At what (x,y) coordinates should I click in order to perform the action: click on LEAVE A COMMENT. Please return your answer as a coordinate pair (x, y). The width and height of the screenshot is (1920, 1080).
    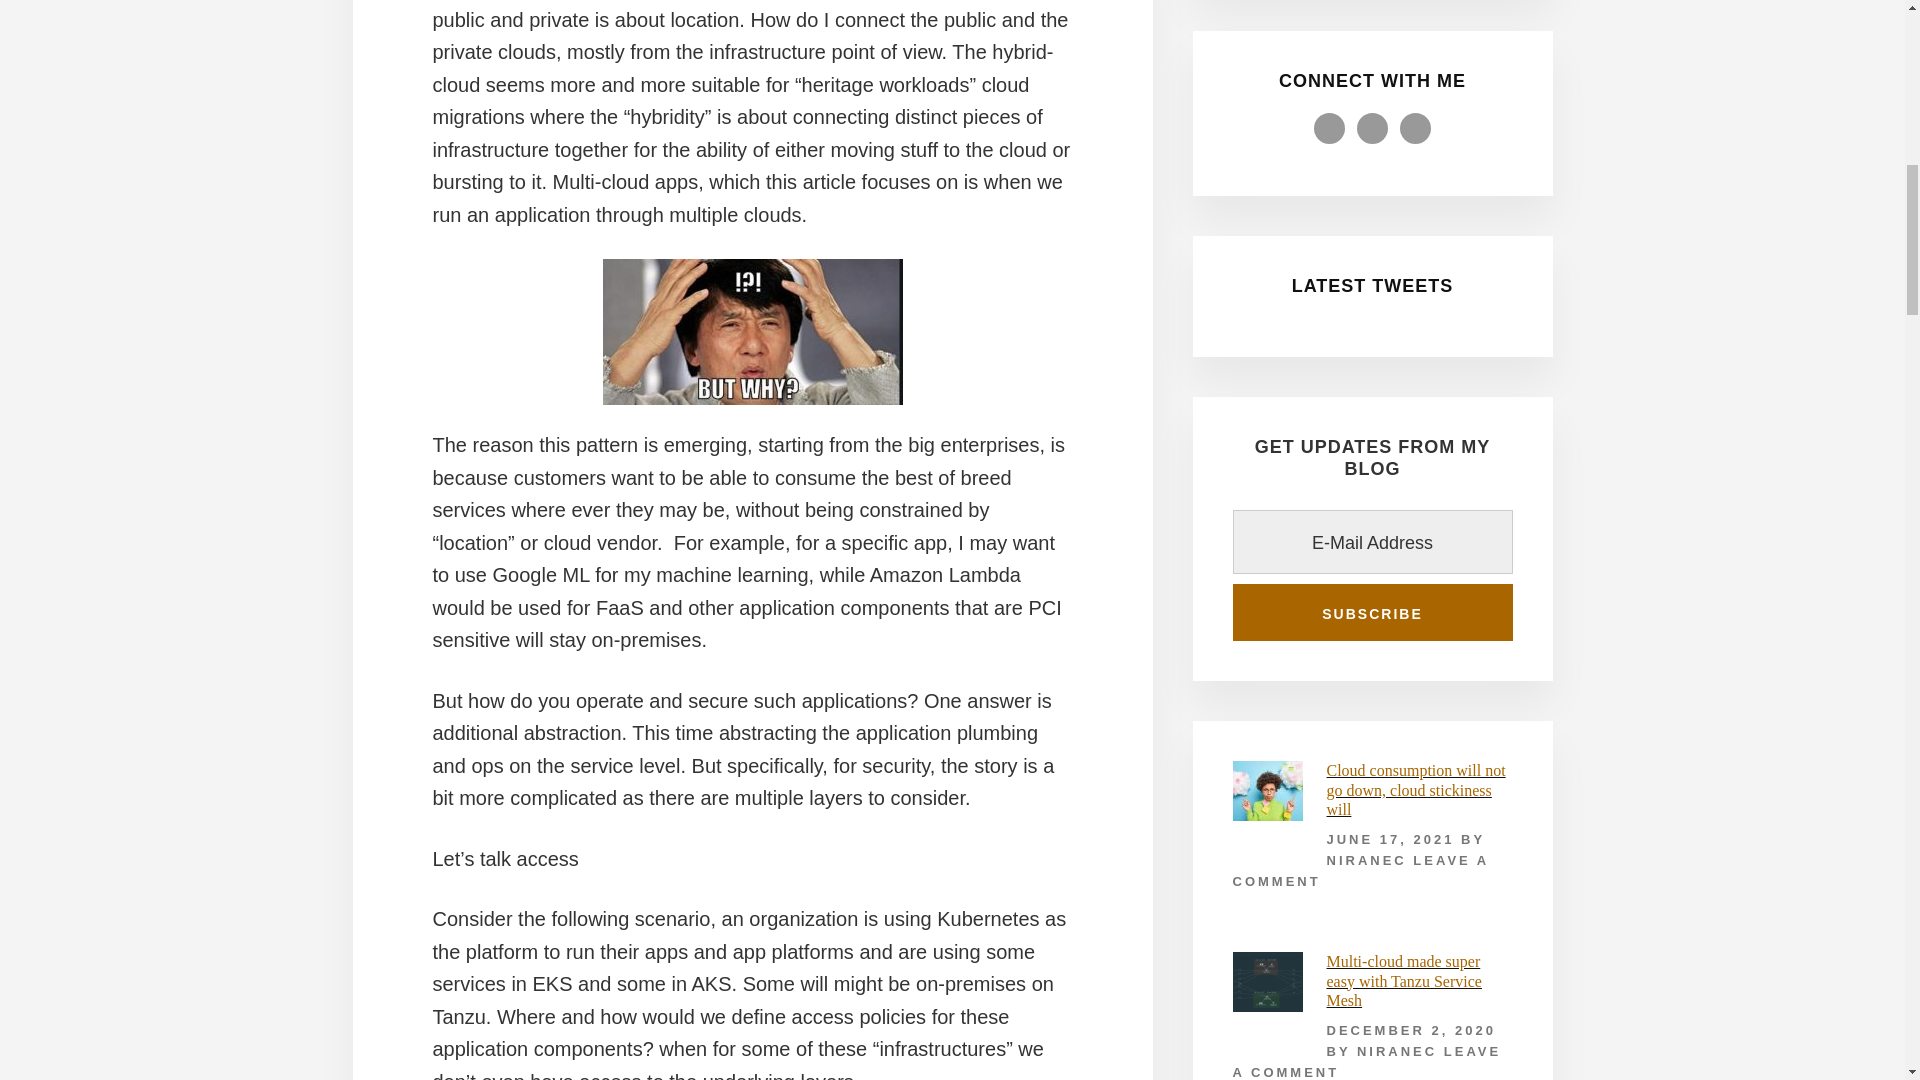
    Looking at the image, I should click on (1360, 870).